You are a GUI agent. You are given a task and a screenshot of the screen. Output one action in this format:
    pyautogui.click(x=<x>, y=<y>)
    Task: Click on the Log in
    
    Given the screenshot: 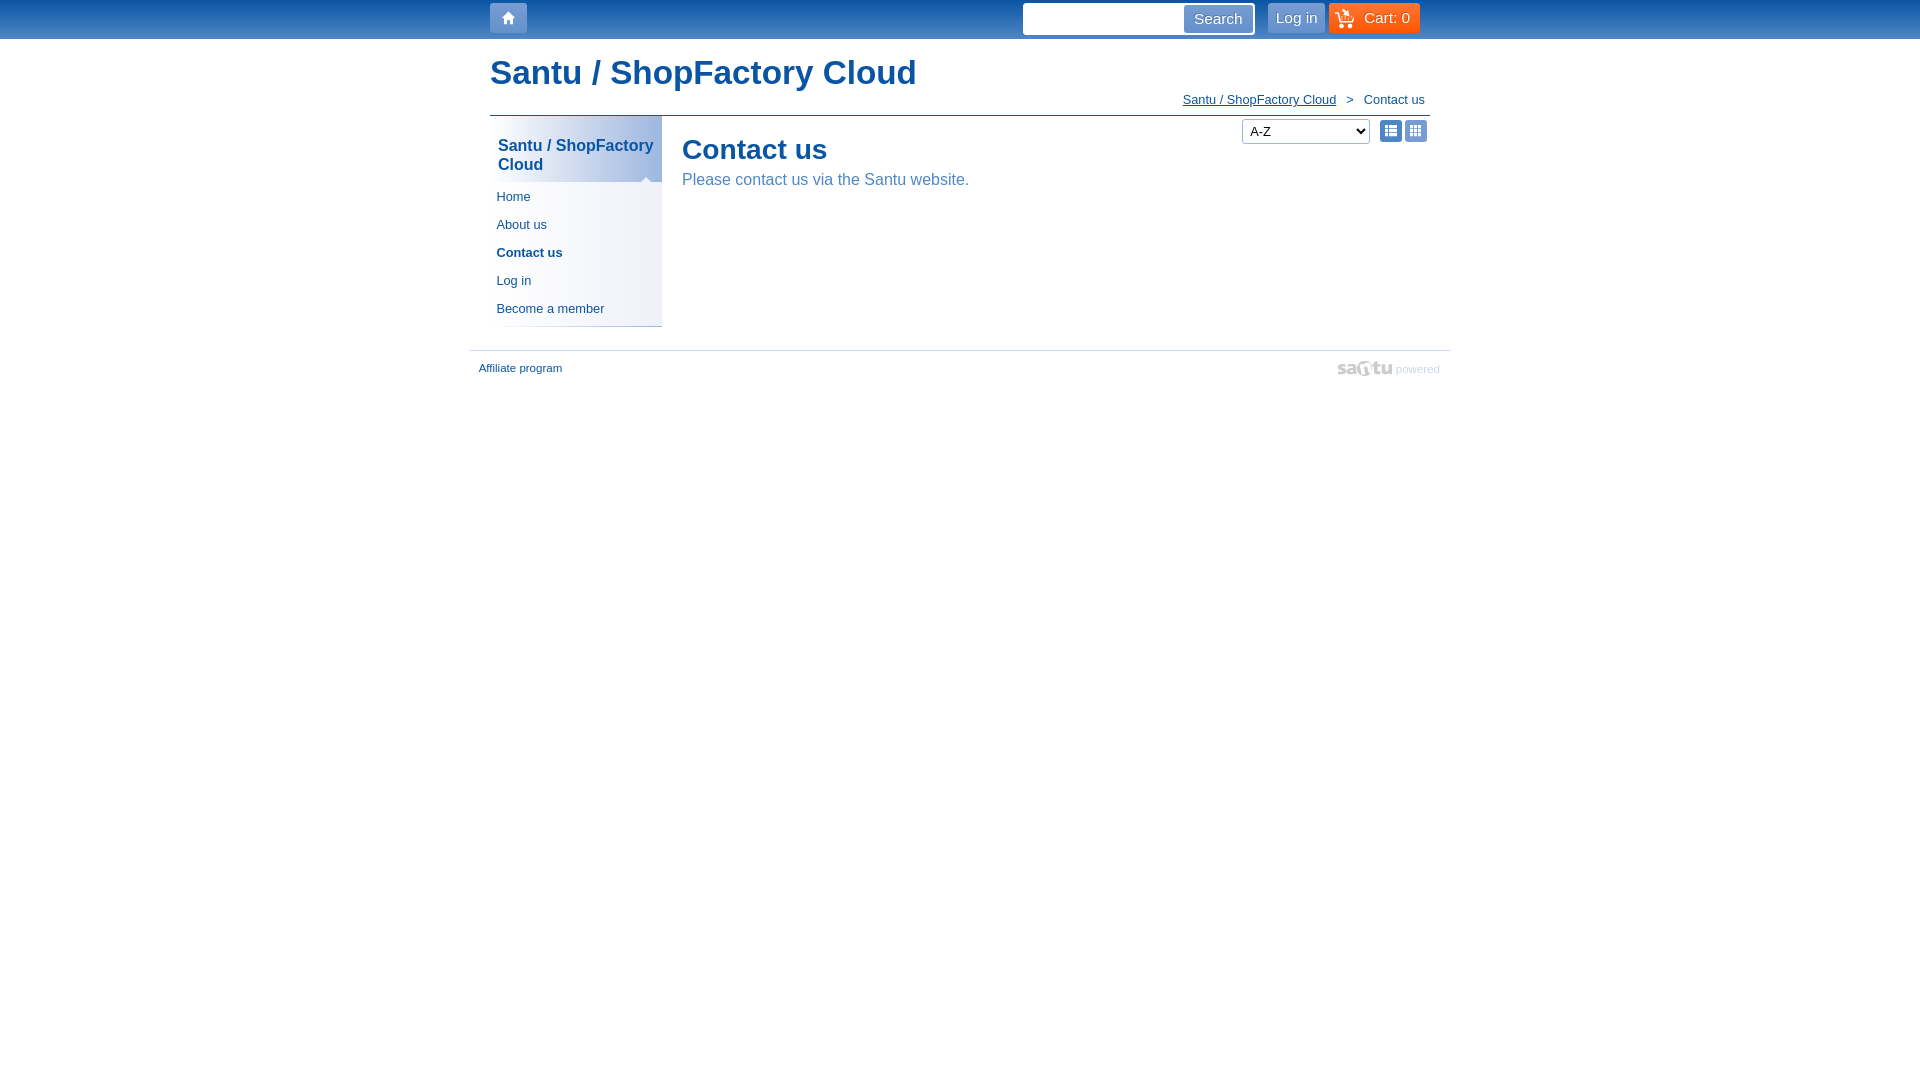 What is the action you would take?
    pyautogui.click(x=1296, y=18)
    